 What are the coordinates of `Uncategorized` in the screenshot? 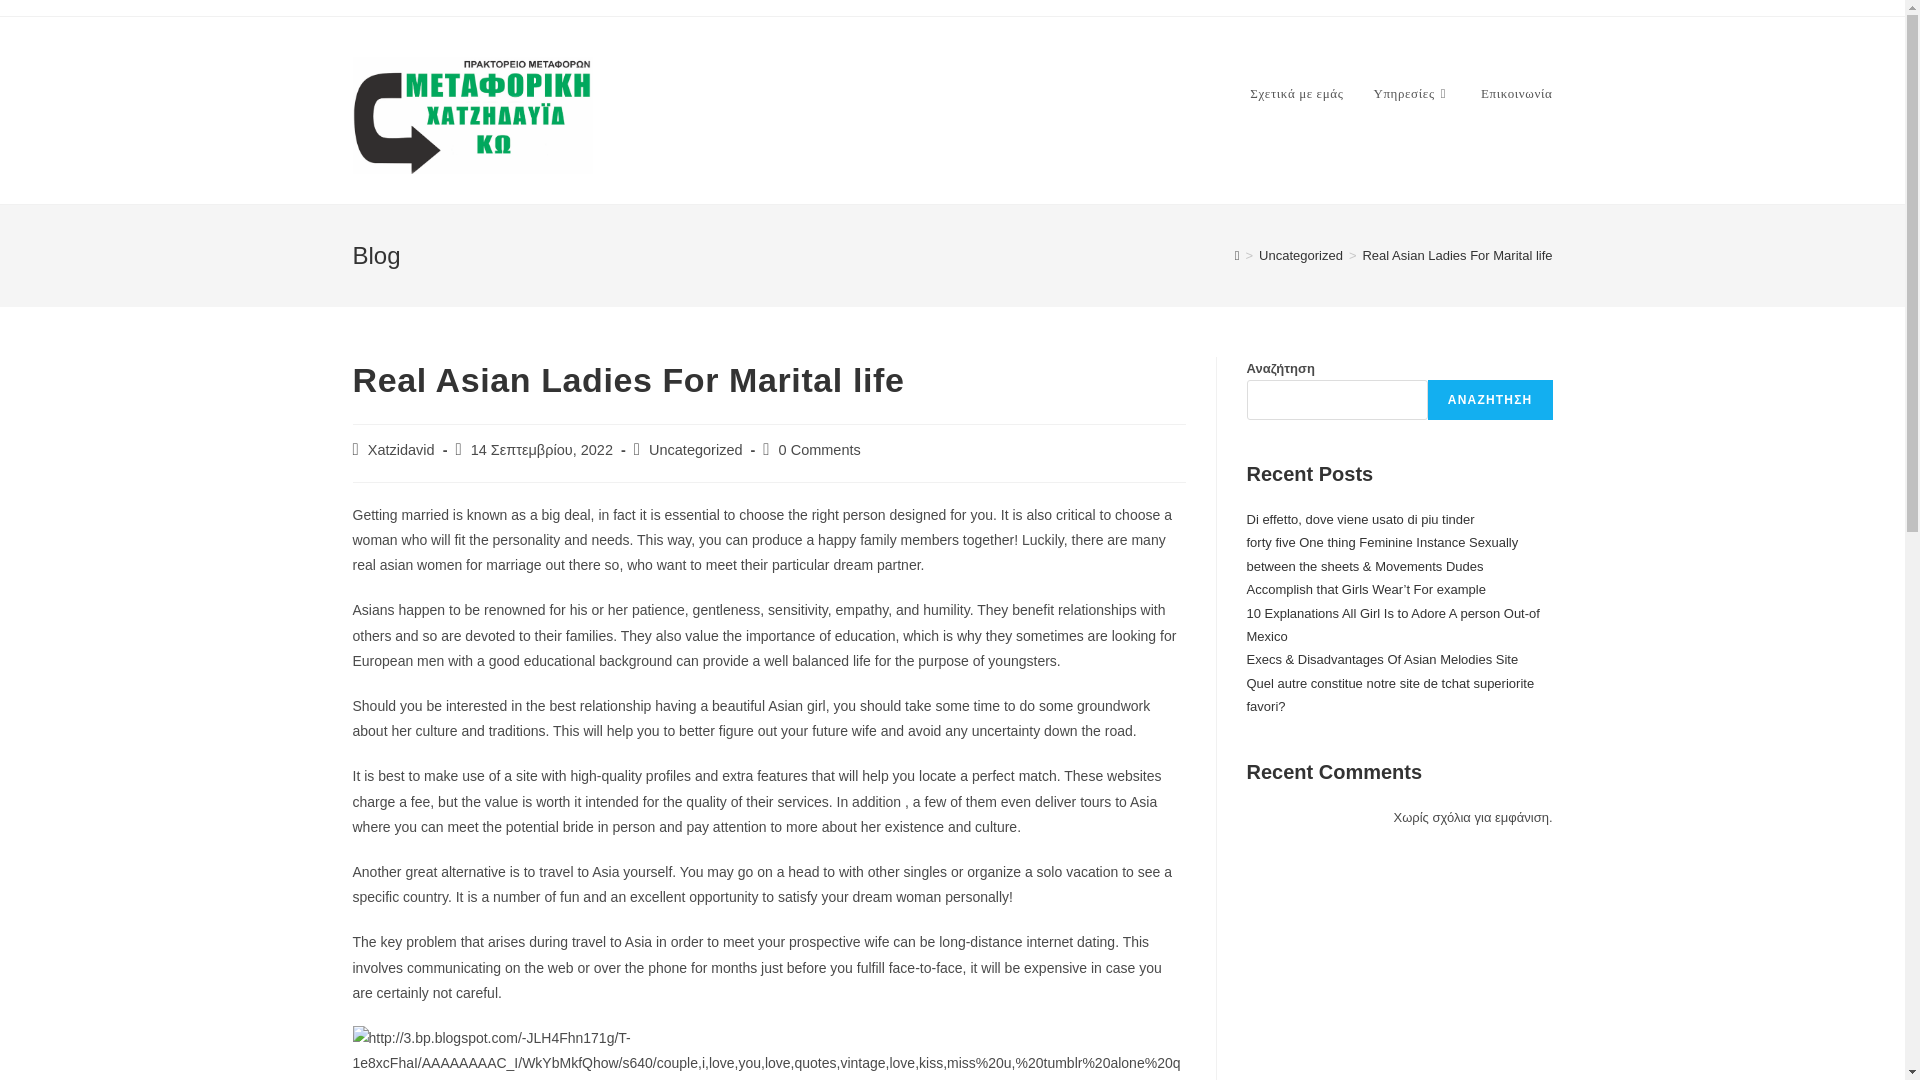 It's located at (1300, 256).